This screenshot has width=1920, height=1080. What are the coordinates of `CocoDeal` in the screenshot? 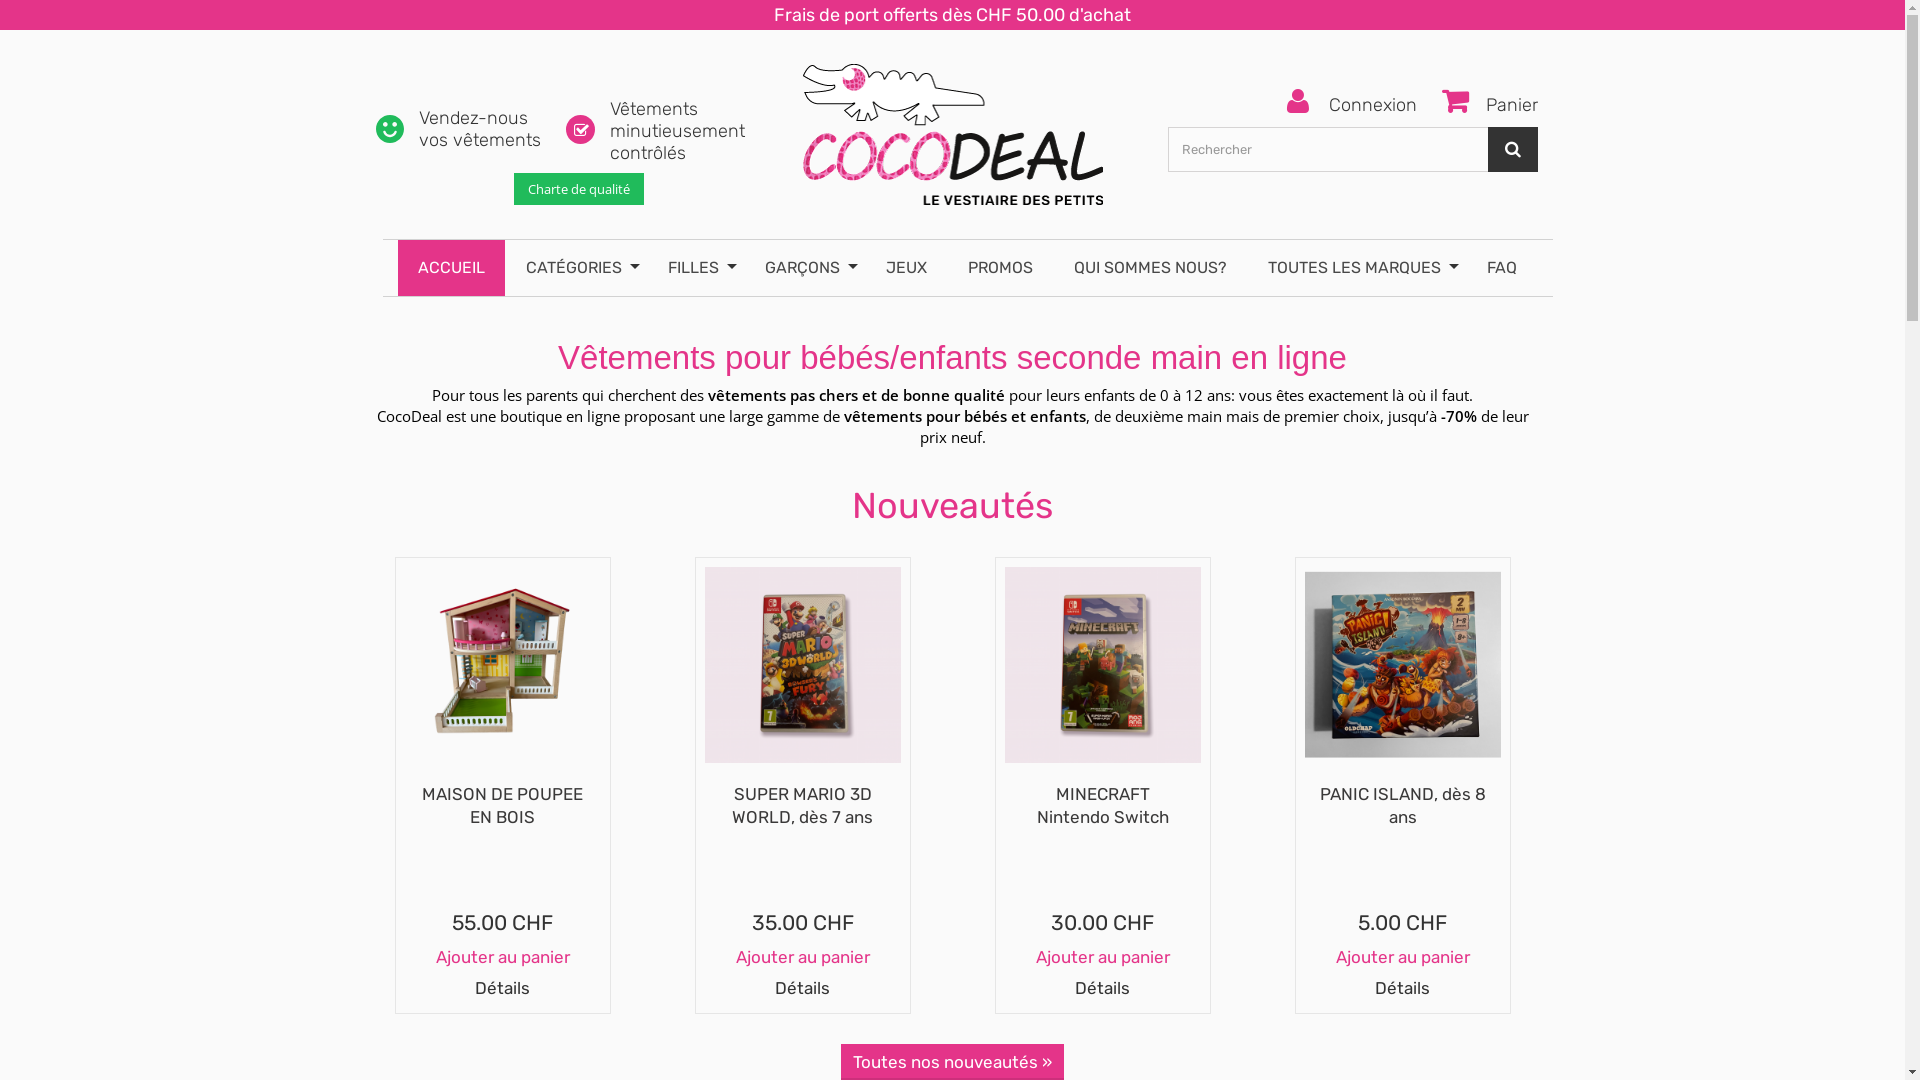 It's located at (952, 124).